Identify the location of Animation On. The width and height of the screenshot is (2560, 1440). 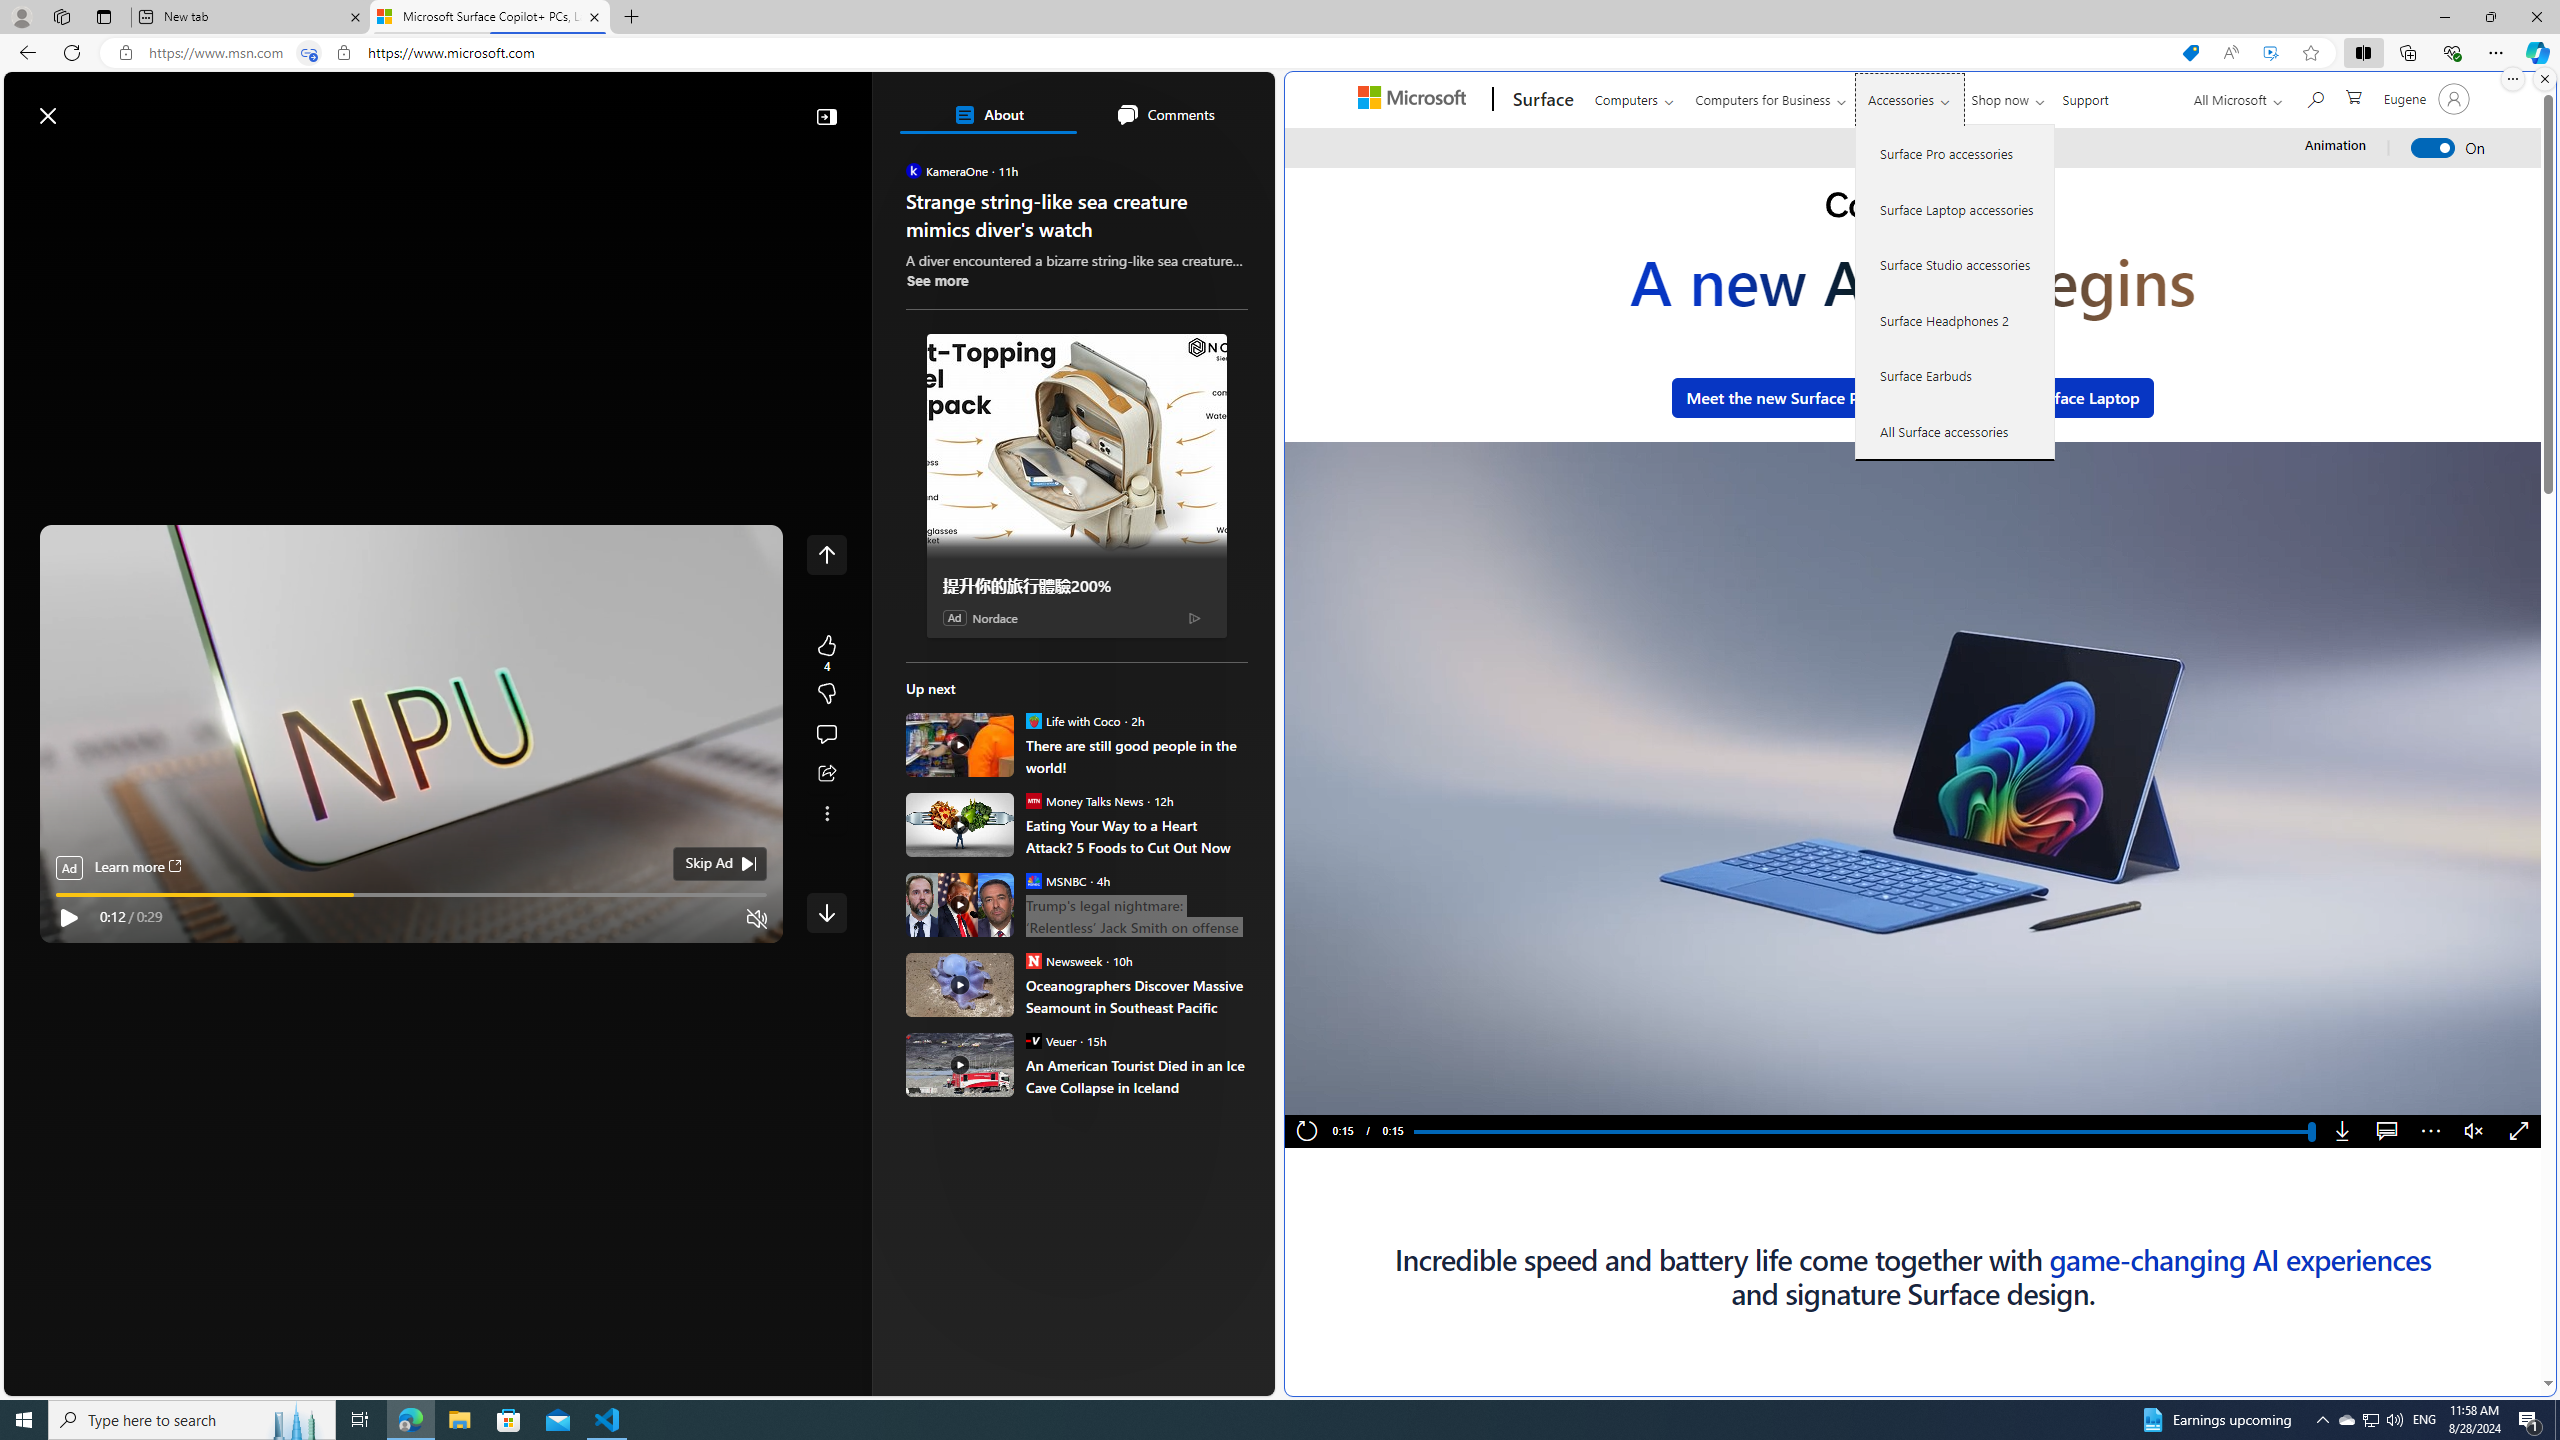
(2433, 148).